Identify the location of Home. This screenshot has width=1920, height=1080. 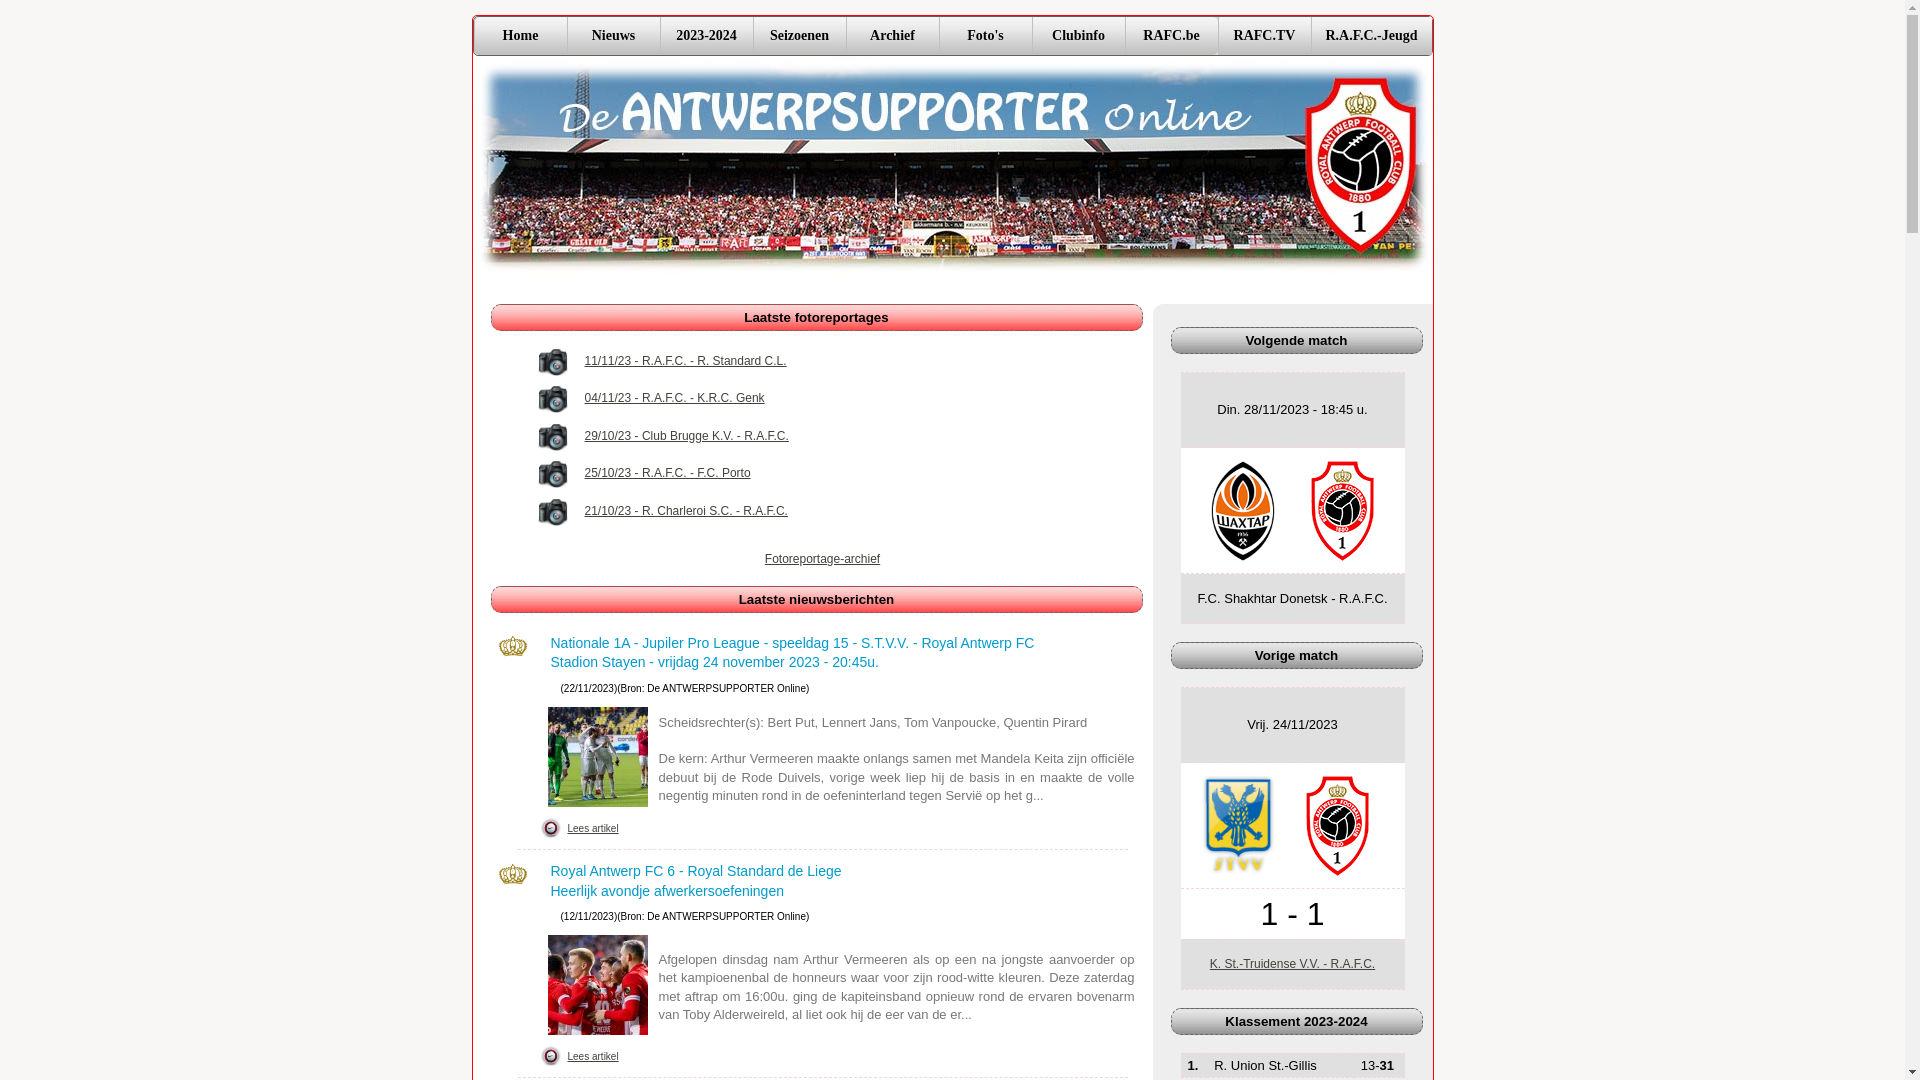
(520, 36).